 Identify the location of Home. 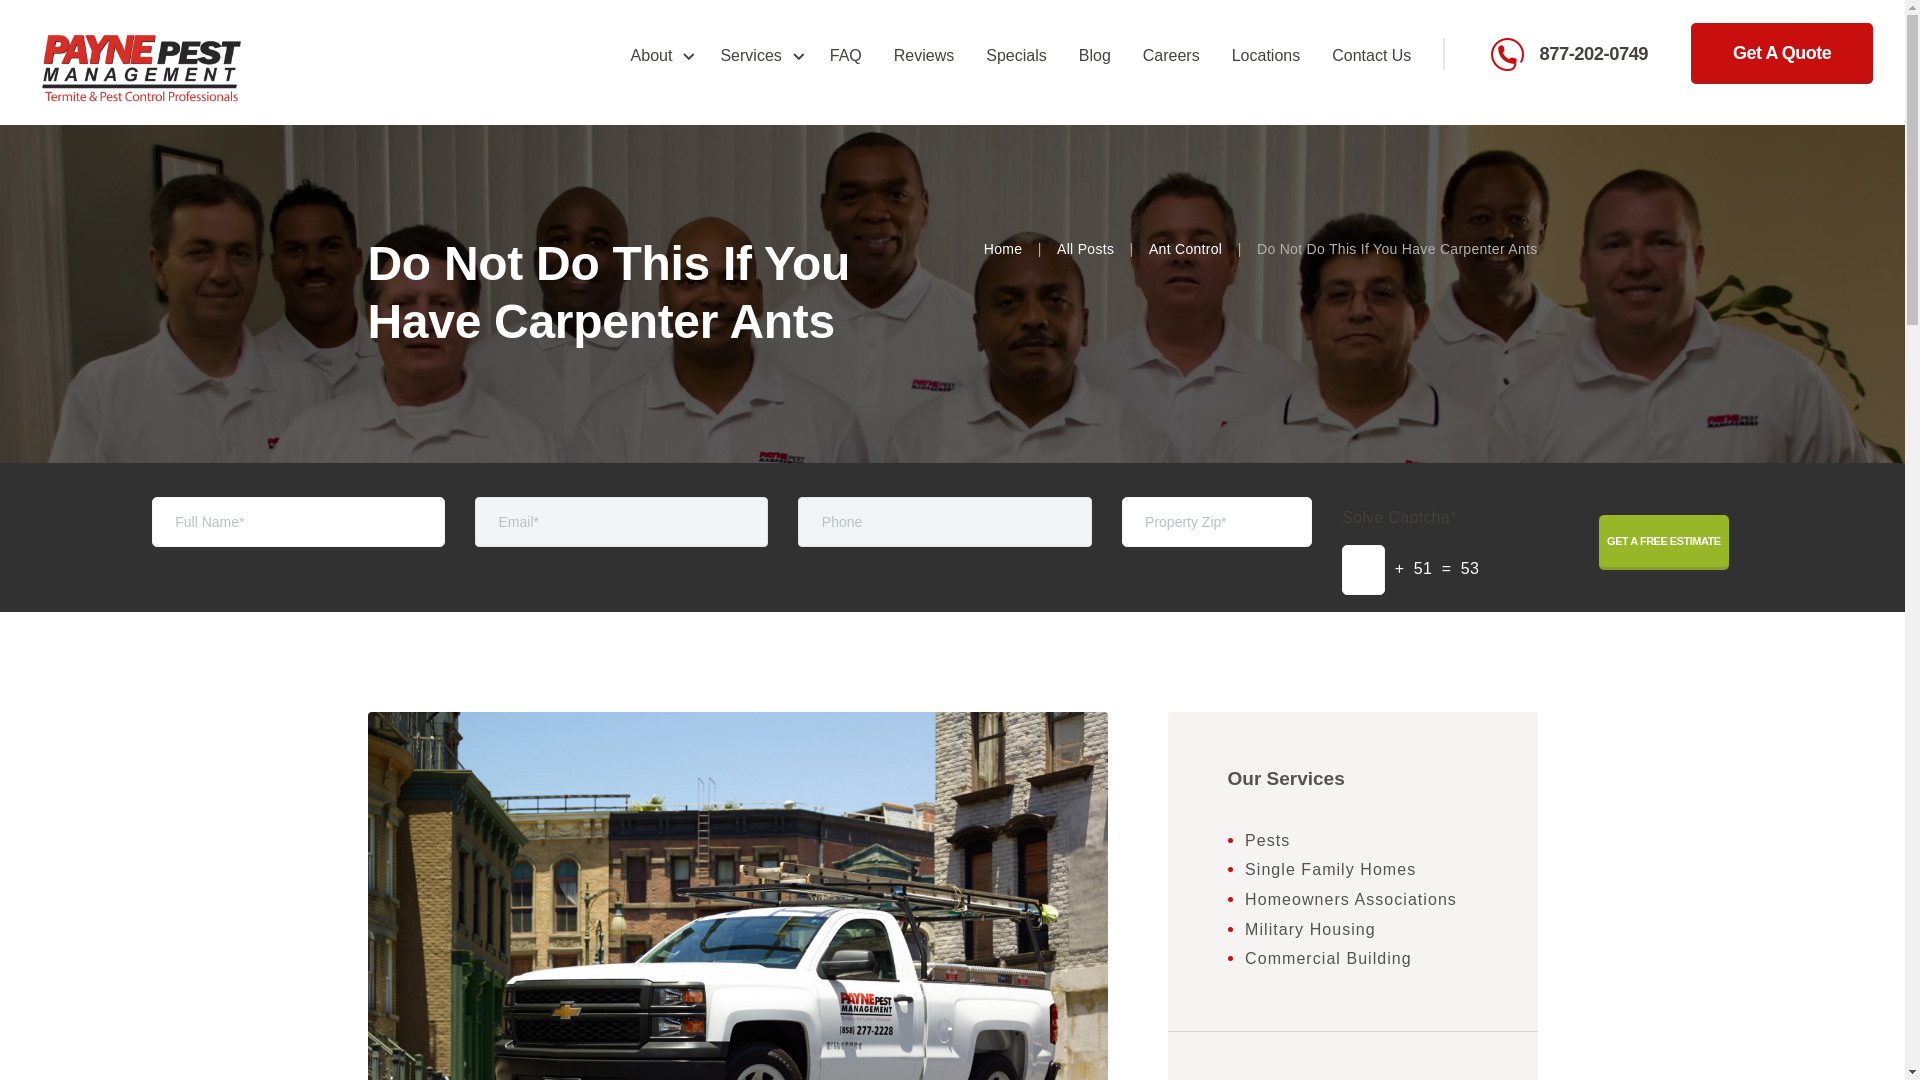
(1003, 249).